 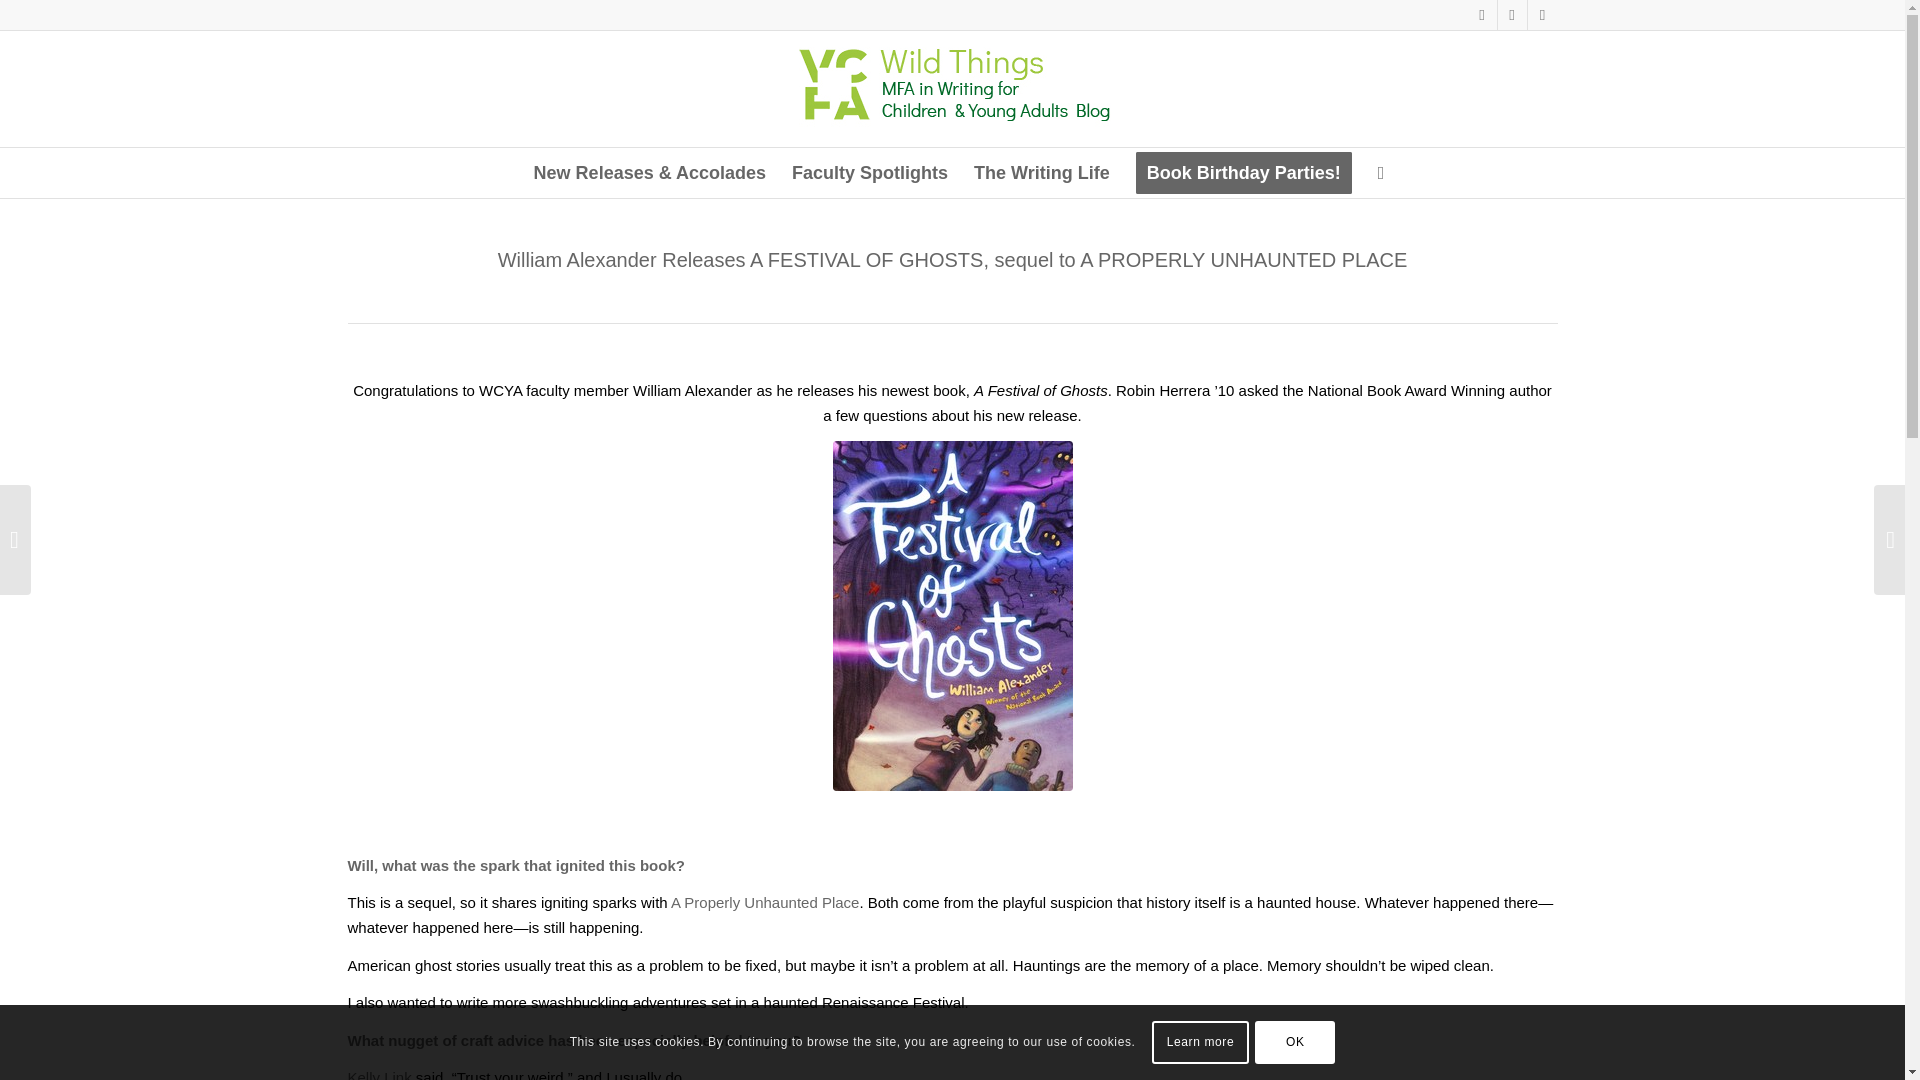 What do you see at coordinates (1512, 15) in the screenshot?
I see `Facebook` at bounding box center [1512, 15].